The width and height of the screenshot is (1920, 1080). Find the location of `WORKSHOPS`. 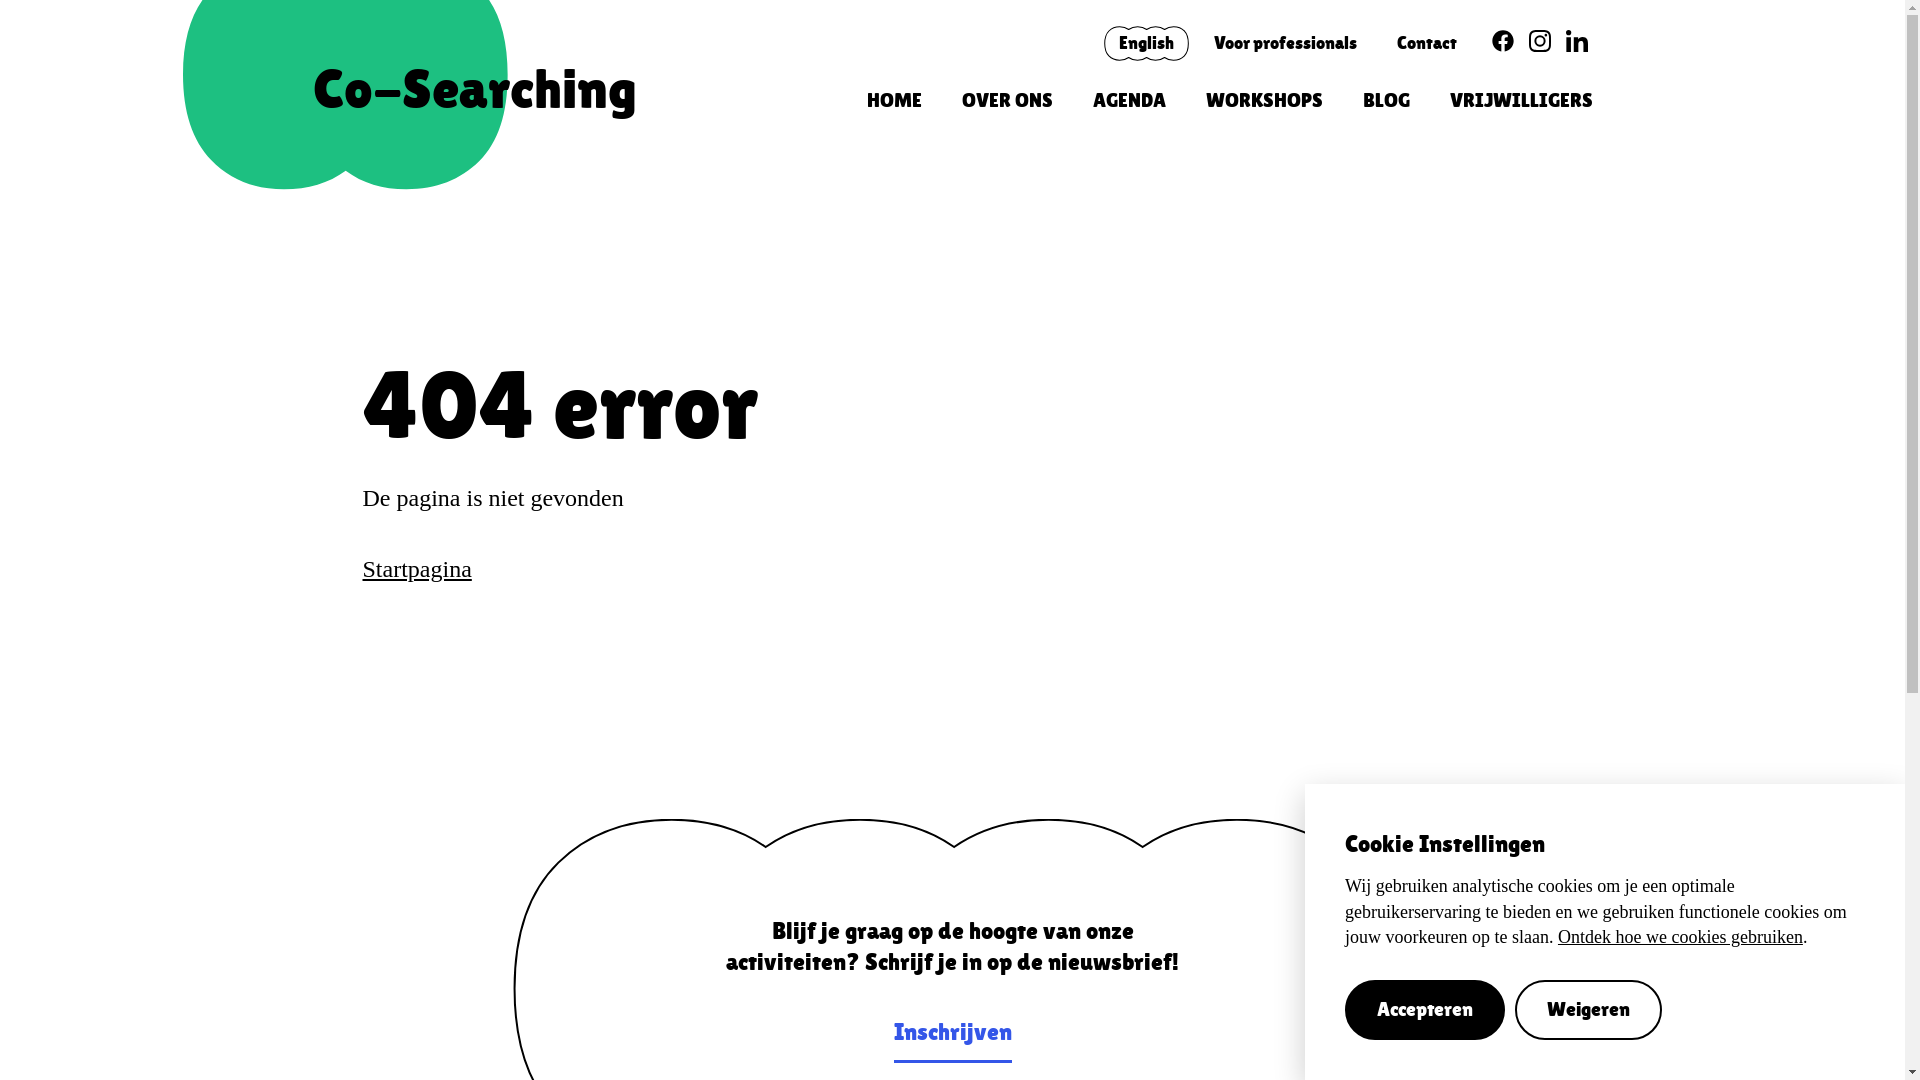

WORKSHOPS is located at coordinates (1264, 101).